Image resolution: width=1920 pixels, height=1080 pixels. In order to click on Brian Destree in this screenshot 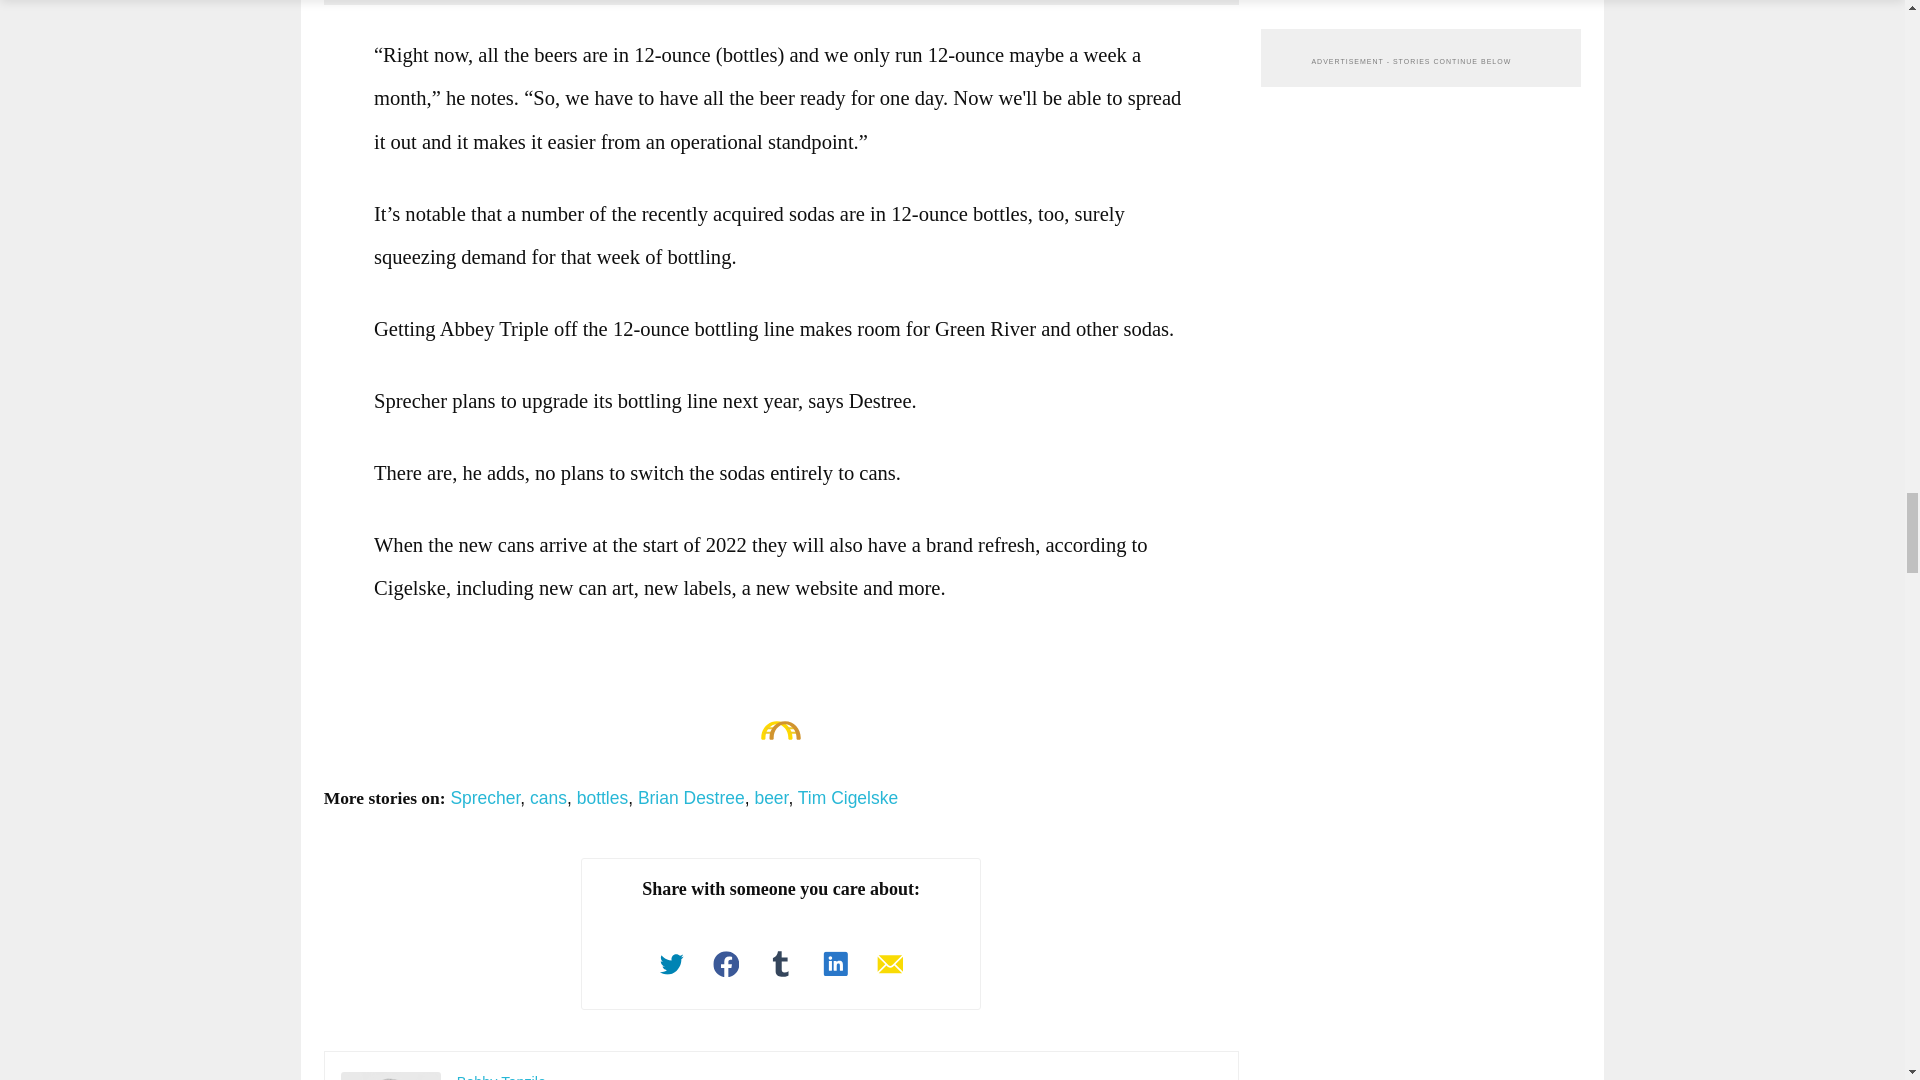, I will do `click(690, 798)`.